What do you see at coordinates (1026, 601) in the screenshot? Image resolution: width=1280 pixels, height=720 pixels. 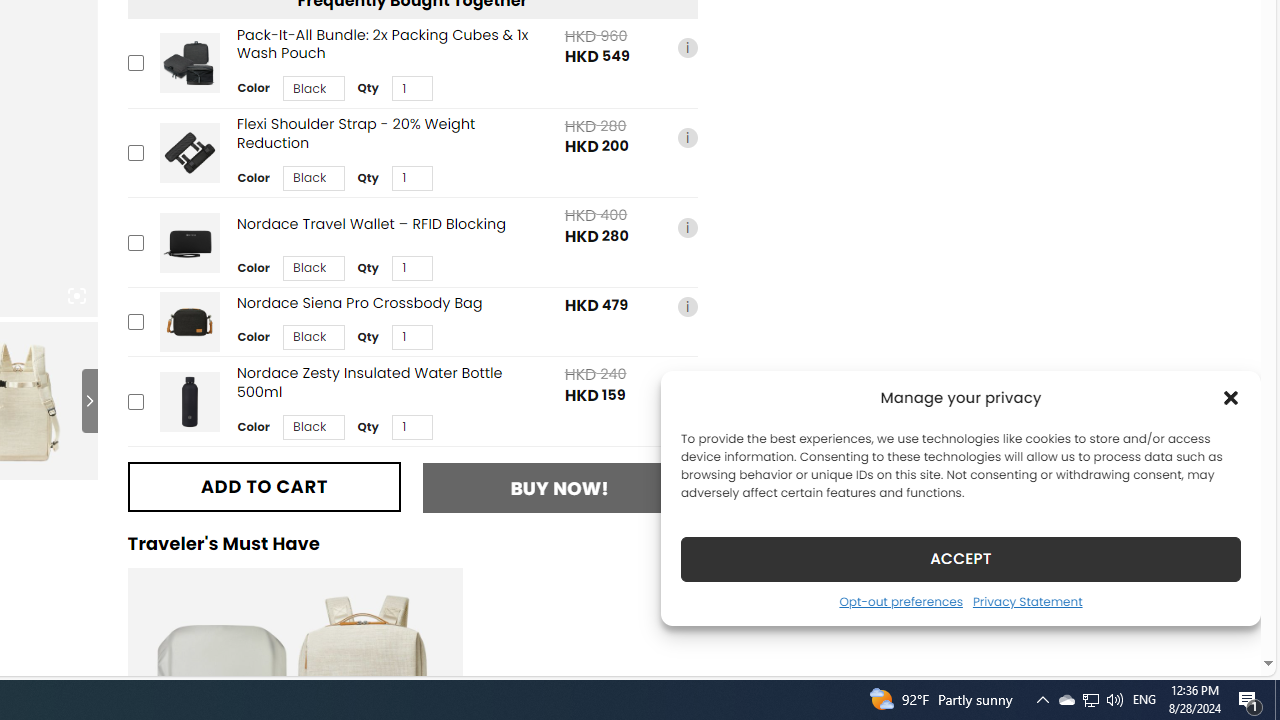 I see `Privacy Statement` at bounding box center [1026, 601].